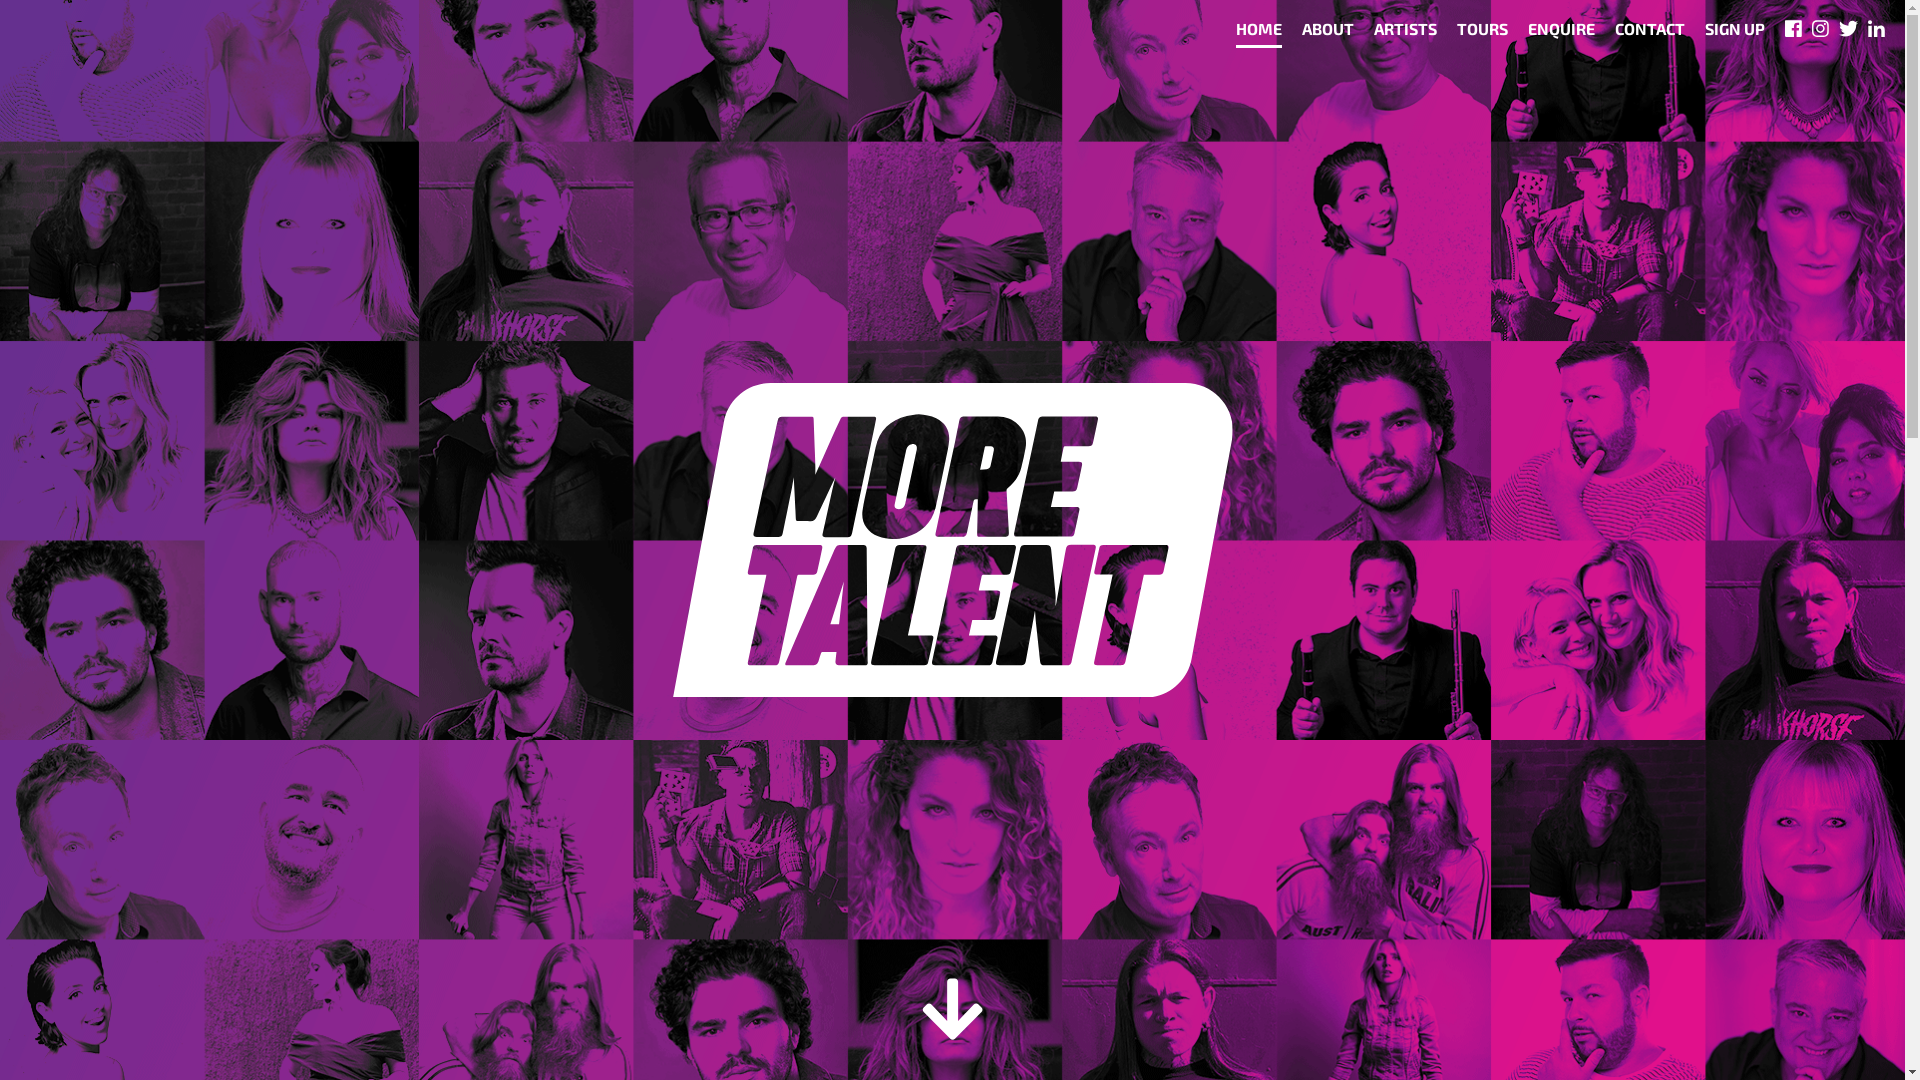 The width and height of the screenshot is (1920, 1080). I want to click on ARTISTS, so click(1406, 34).